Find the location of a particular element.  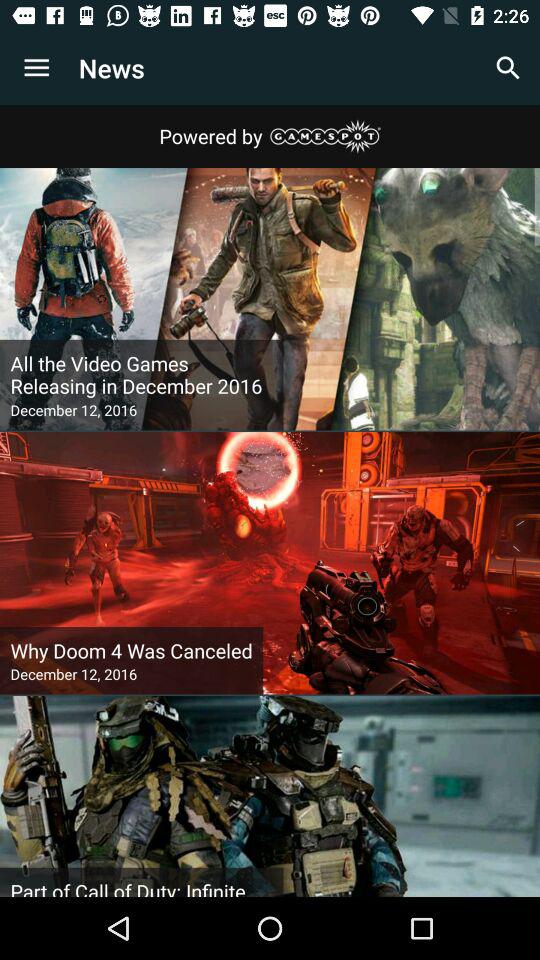

turn off part of call is located at coordinates (142, 887).